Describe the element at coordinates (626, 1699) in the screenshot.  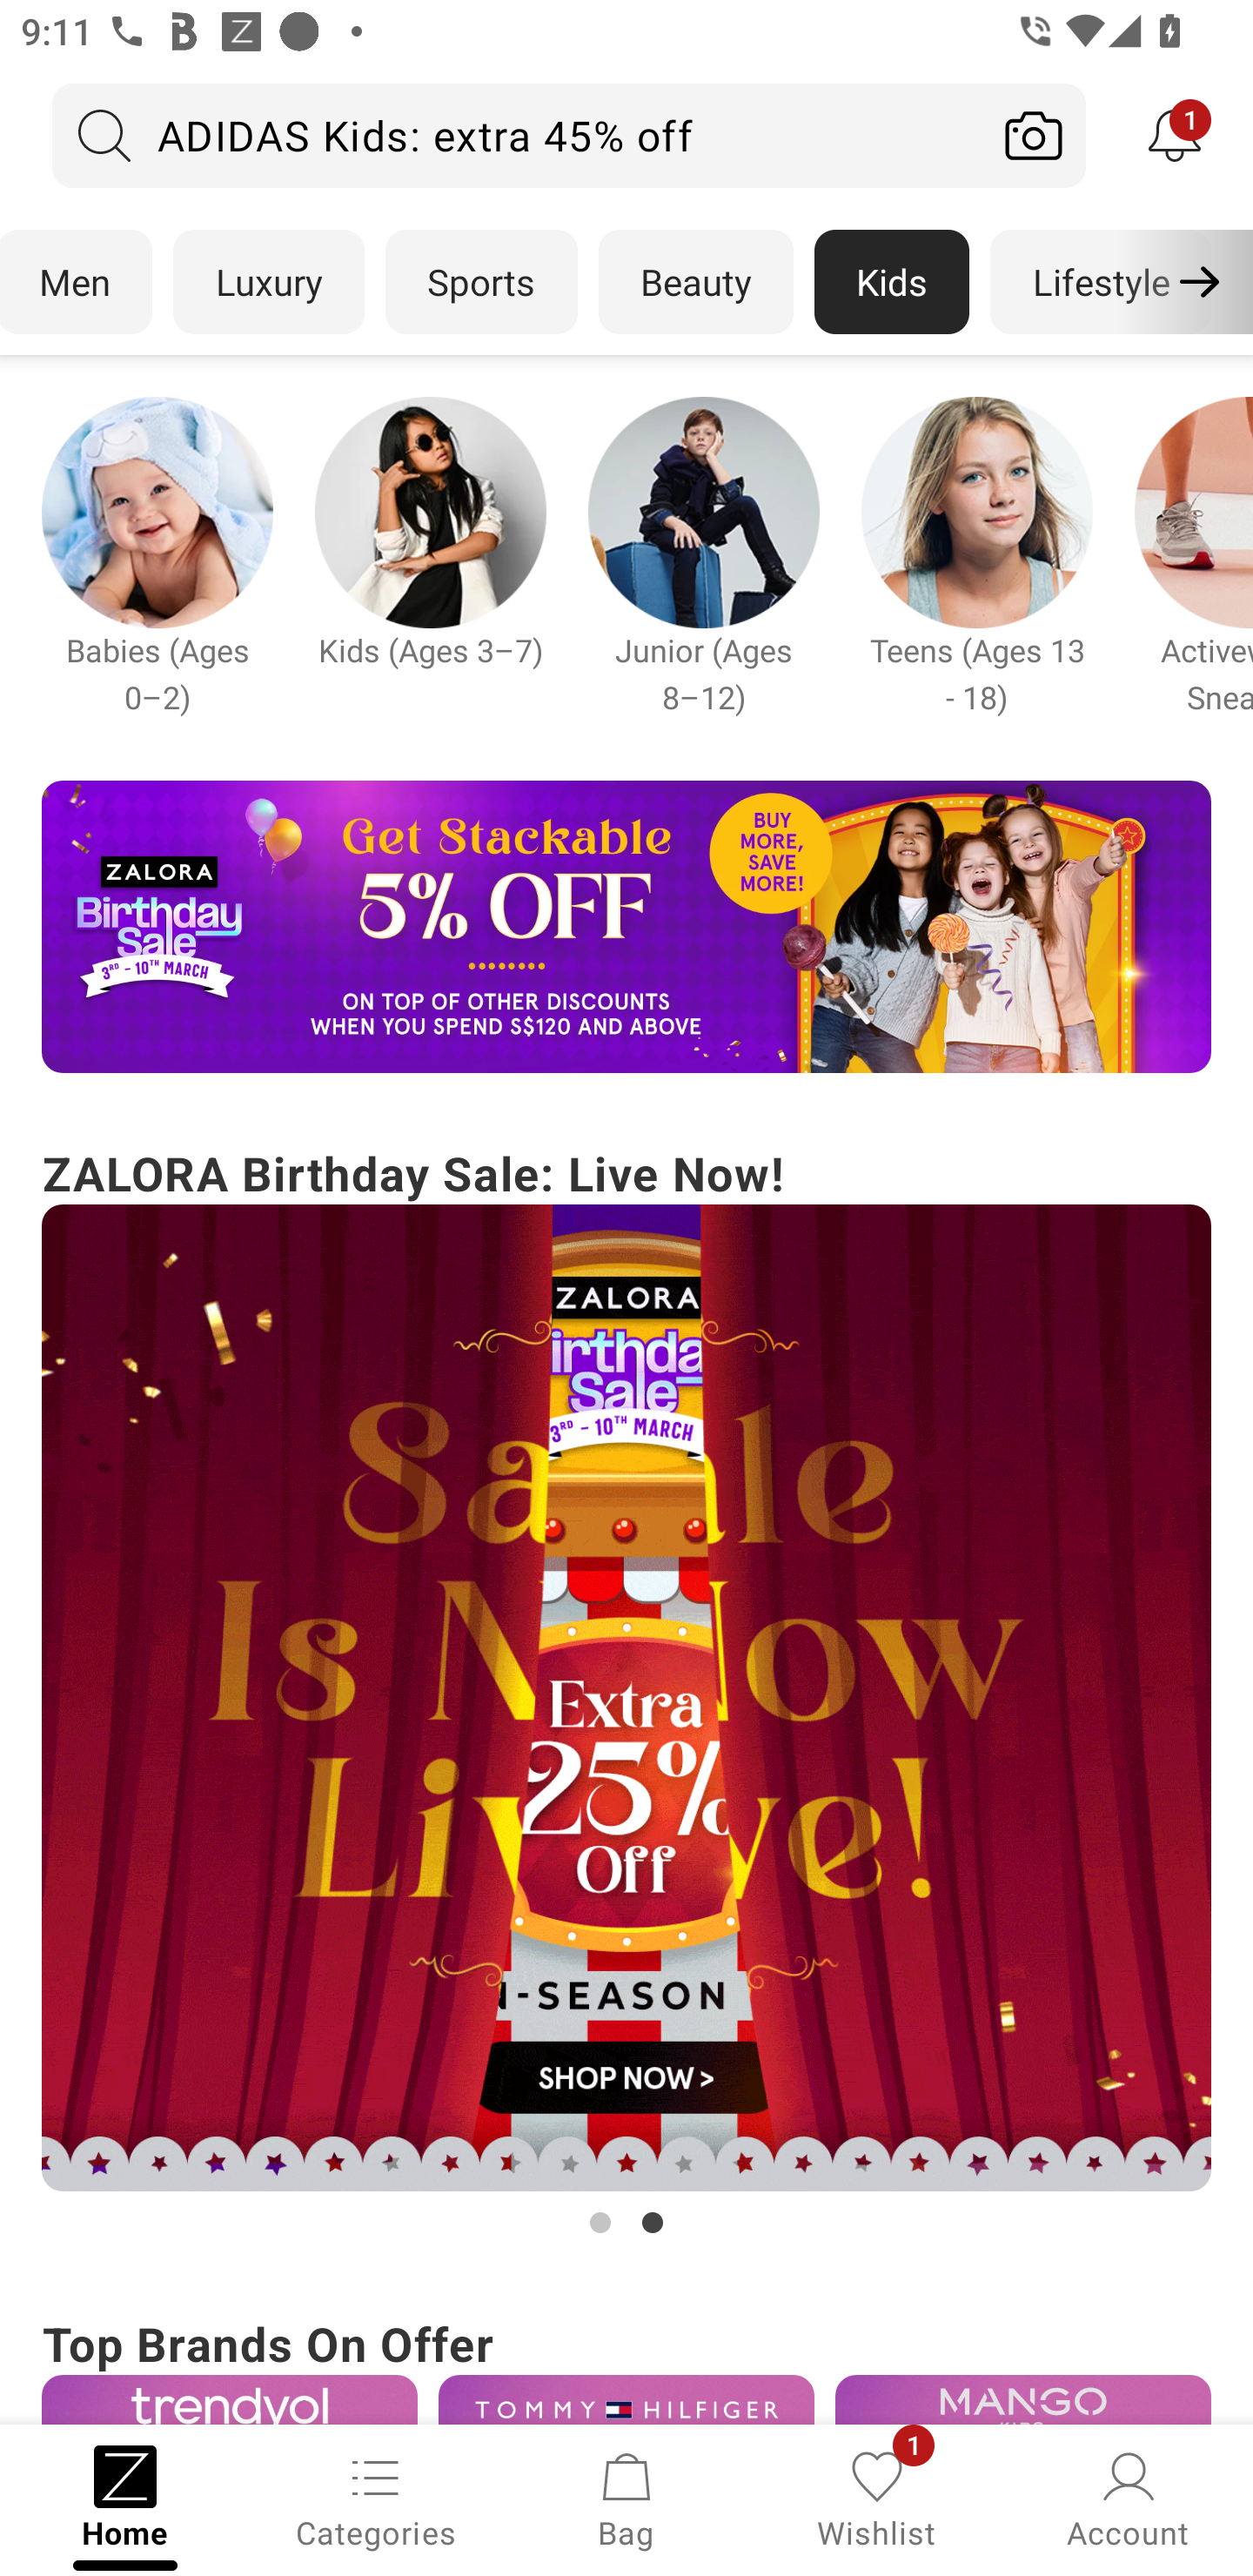
I see `Campaign banner` at that location.